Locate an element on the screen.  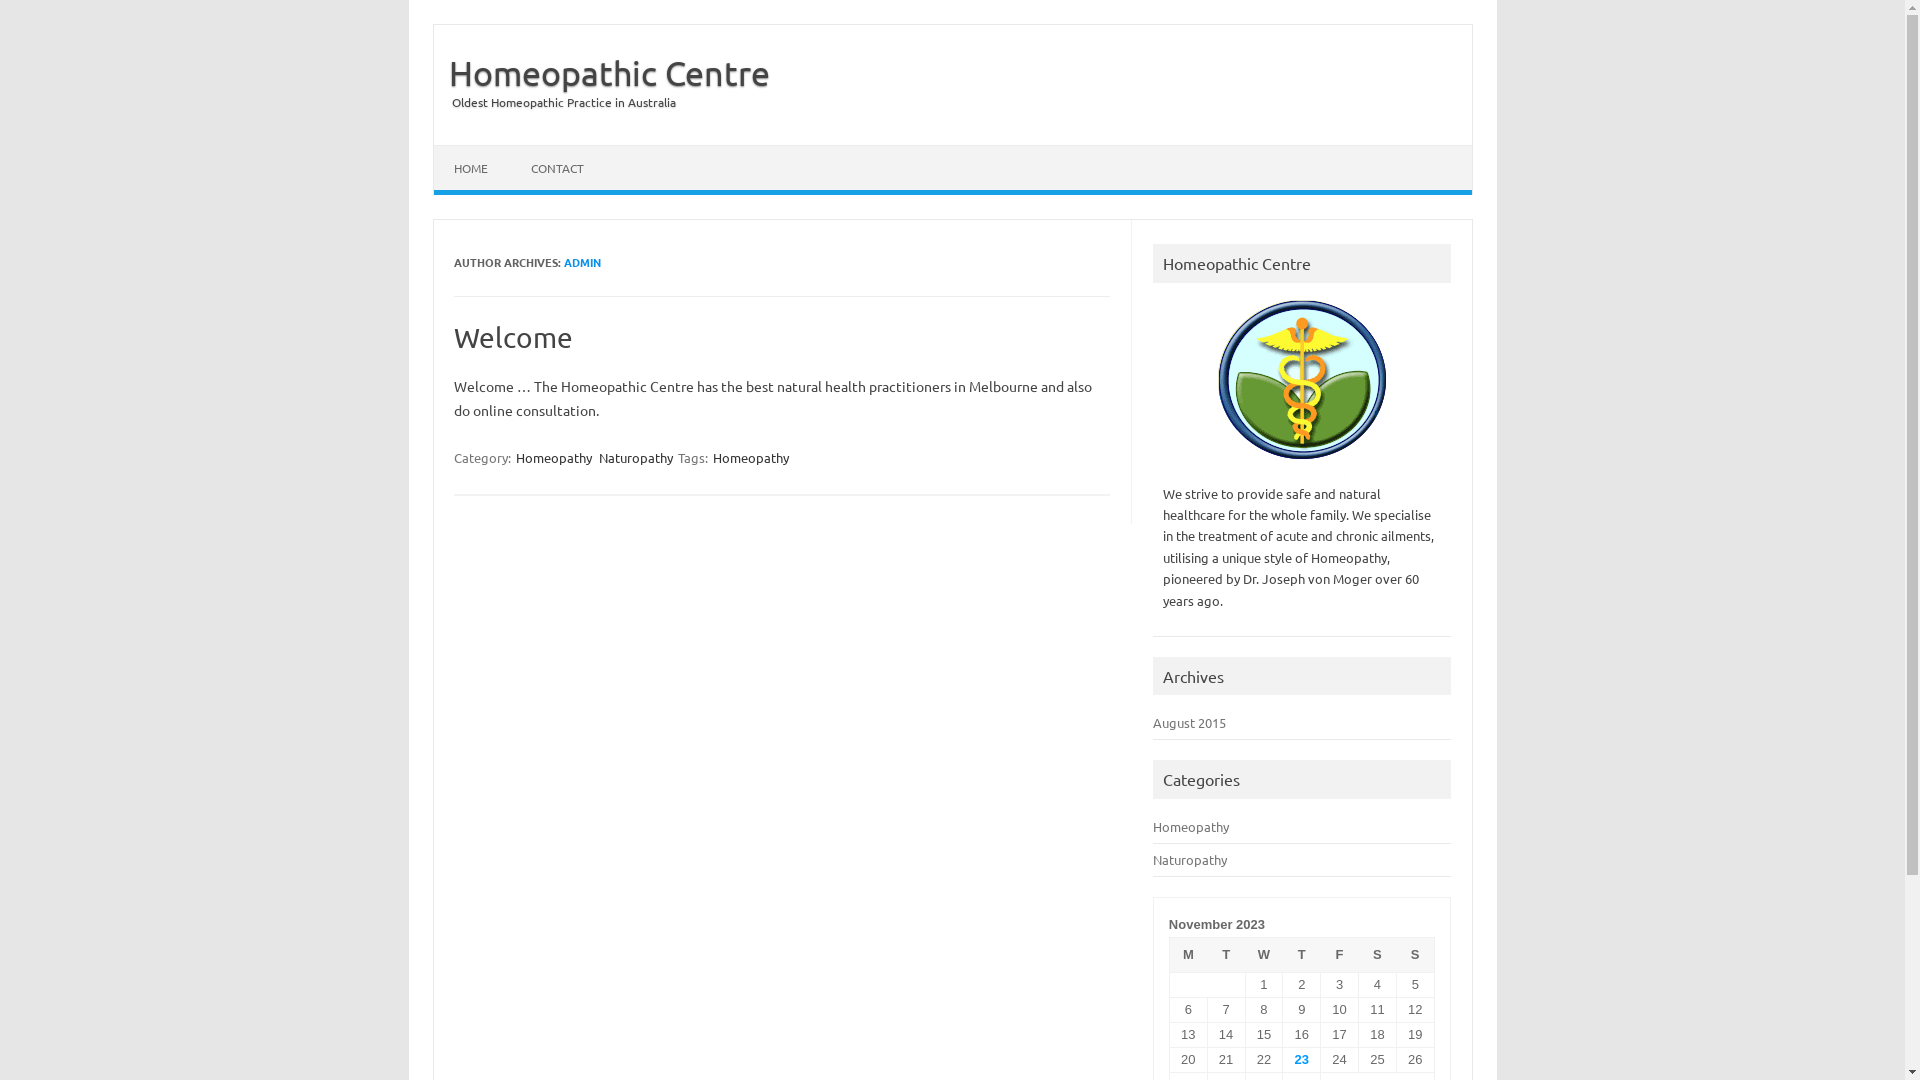
Naturopathy is located at coordinates (1190, 860).